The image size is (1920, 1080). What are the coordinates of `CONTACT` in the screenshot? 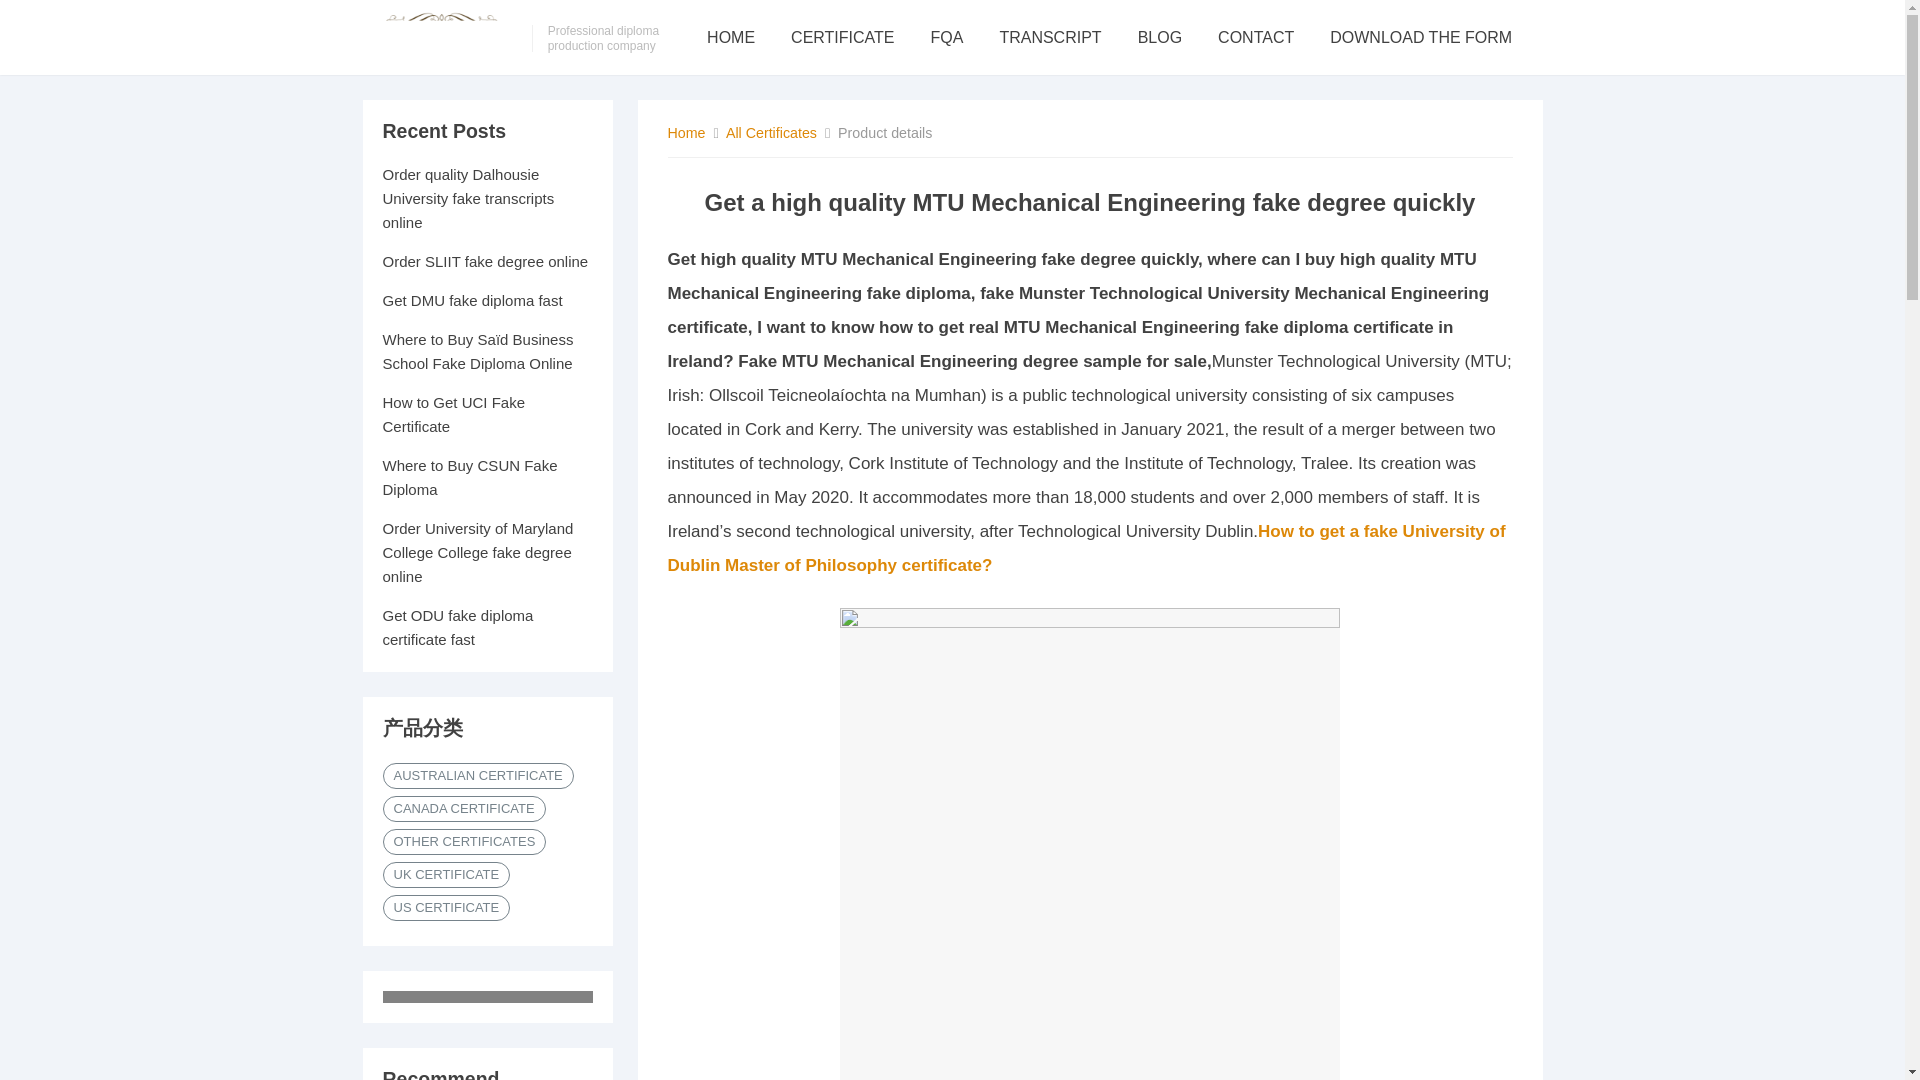 It's located at (1256, 37).